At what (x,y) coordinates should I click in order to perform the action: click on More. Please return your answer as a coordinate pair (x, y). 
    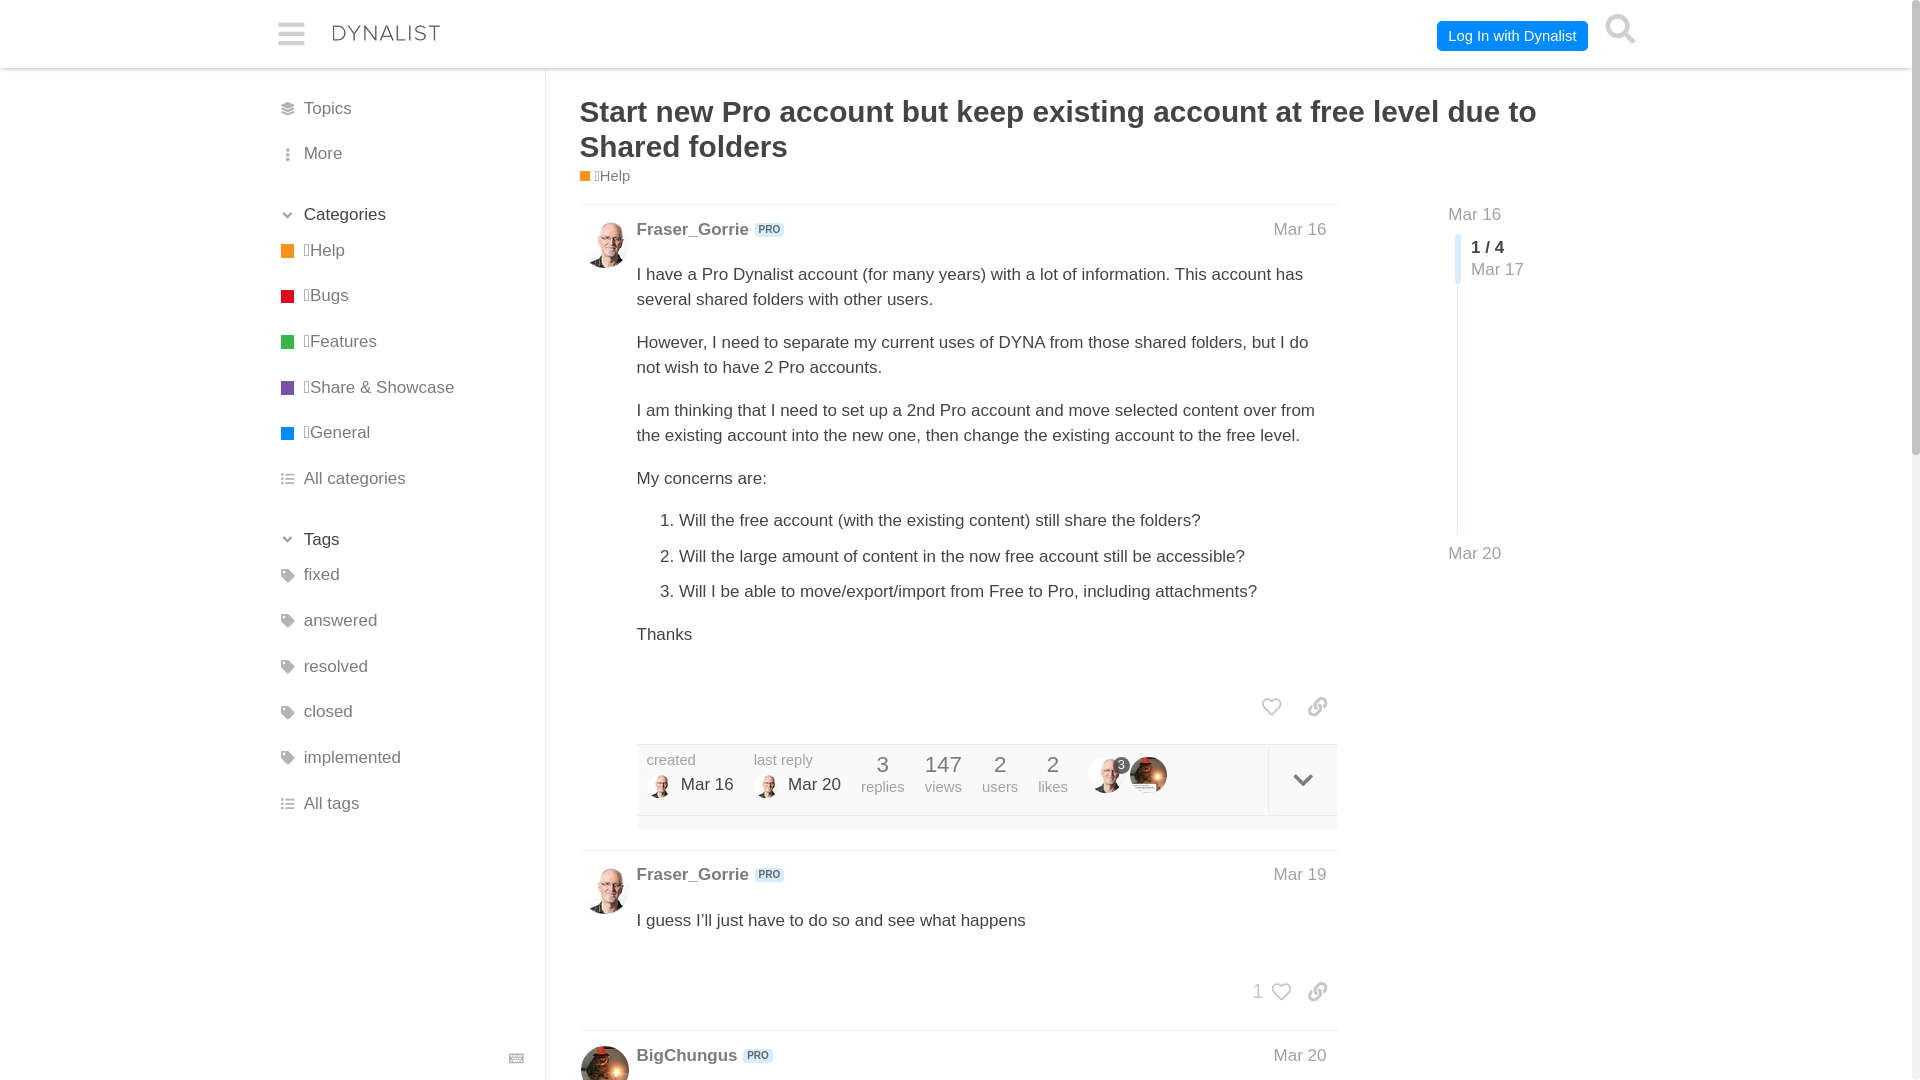
    Looking at the image, I should click on (399, 154).